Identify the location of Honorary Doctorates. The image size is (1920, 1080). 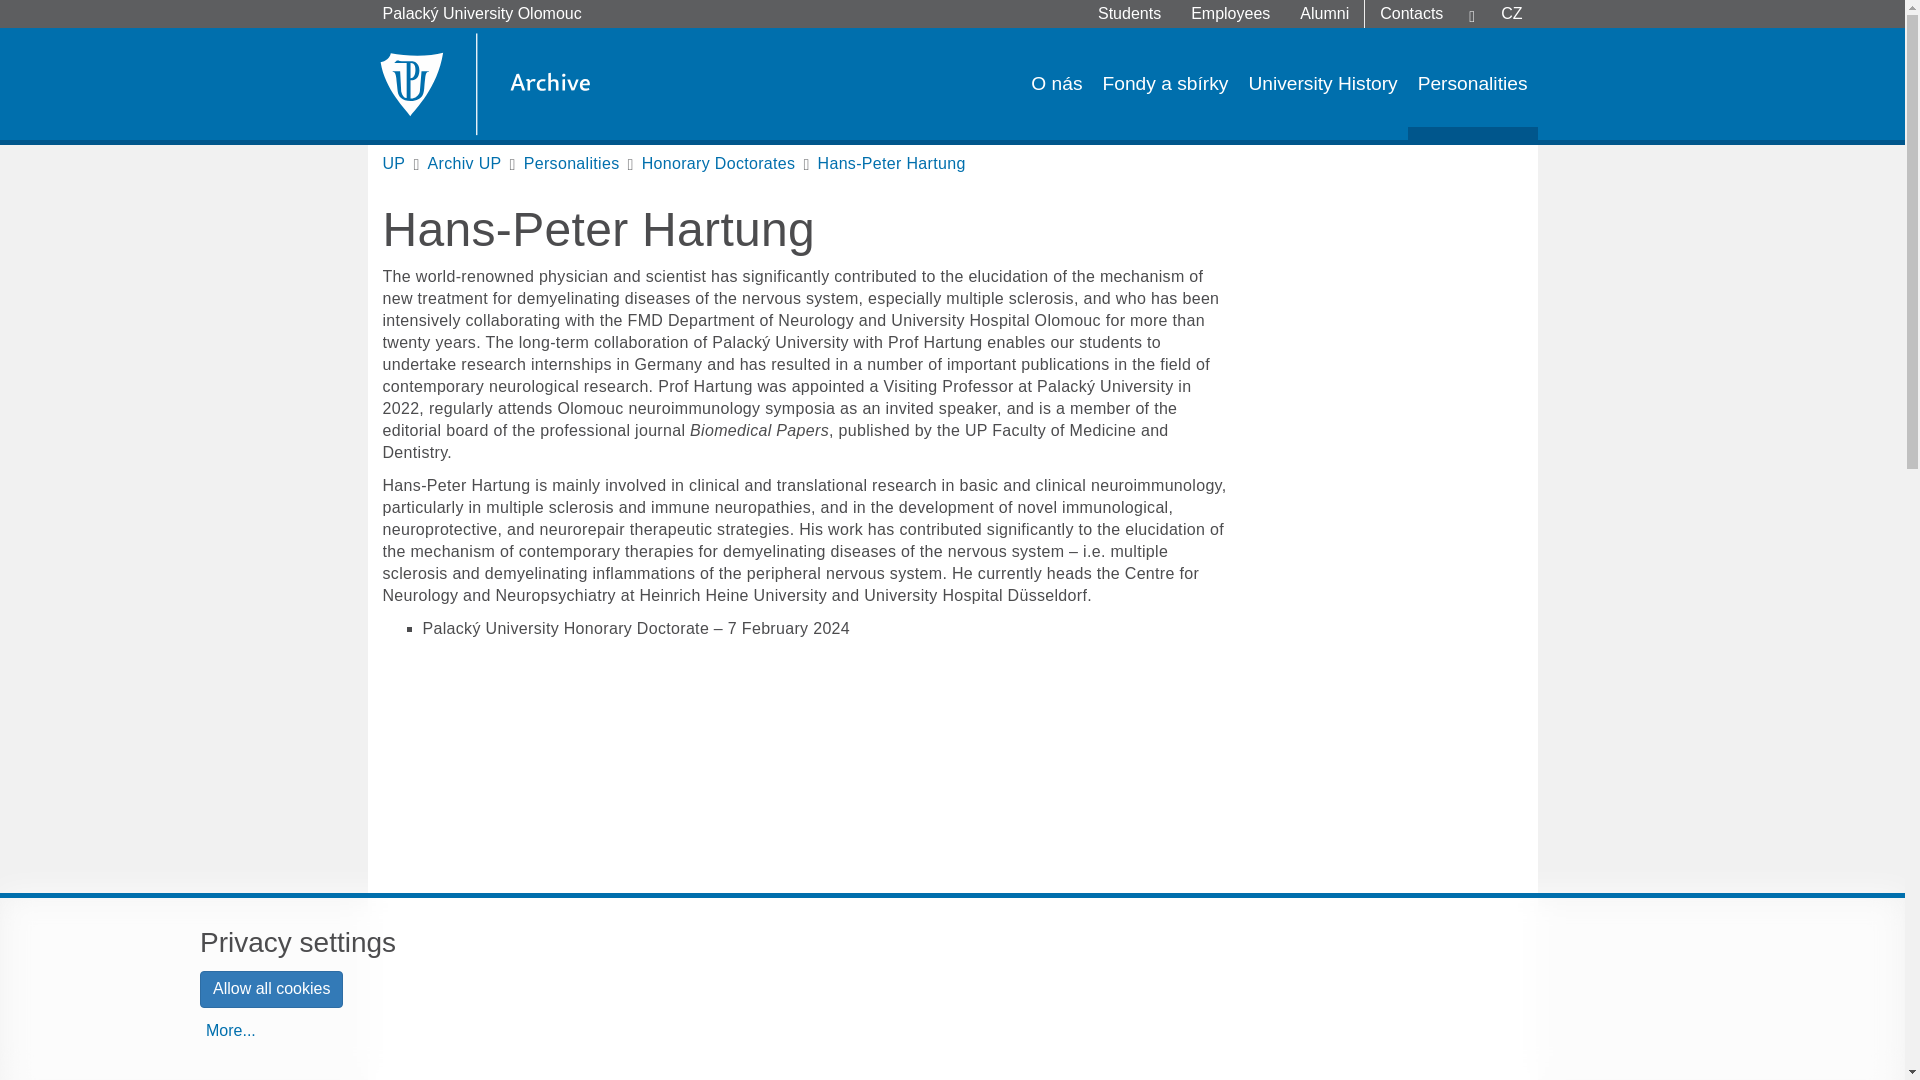
(718, 163).